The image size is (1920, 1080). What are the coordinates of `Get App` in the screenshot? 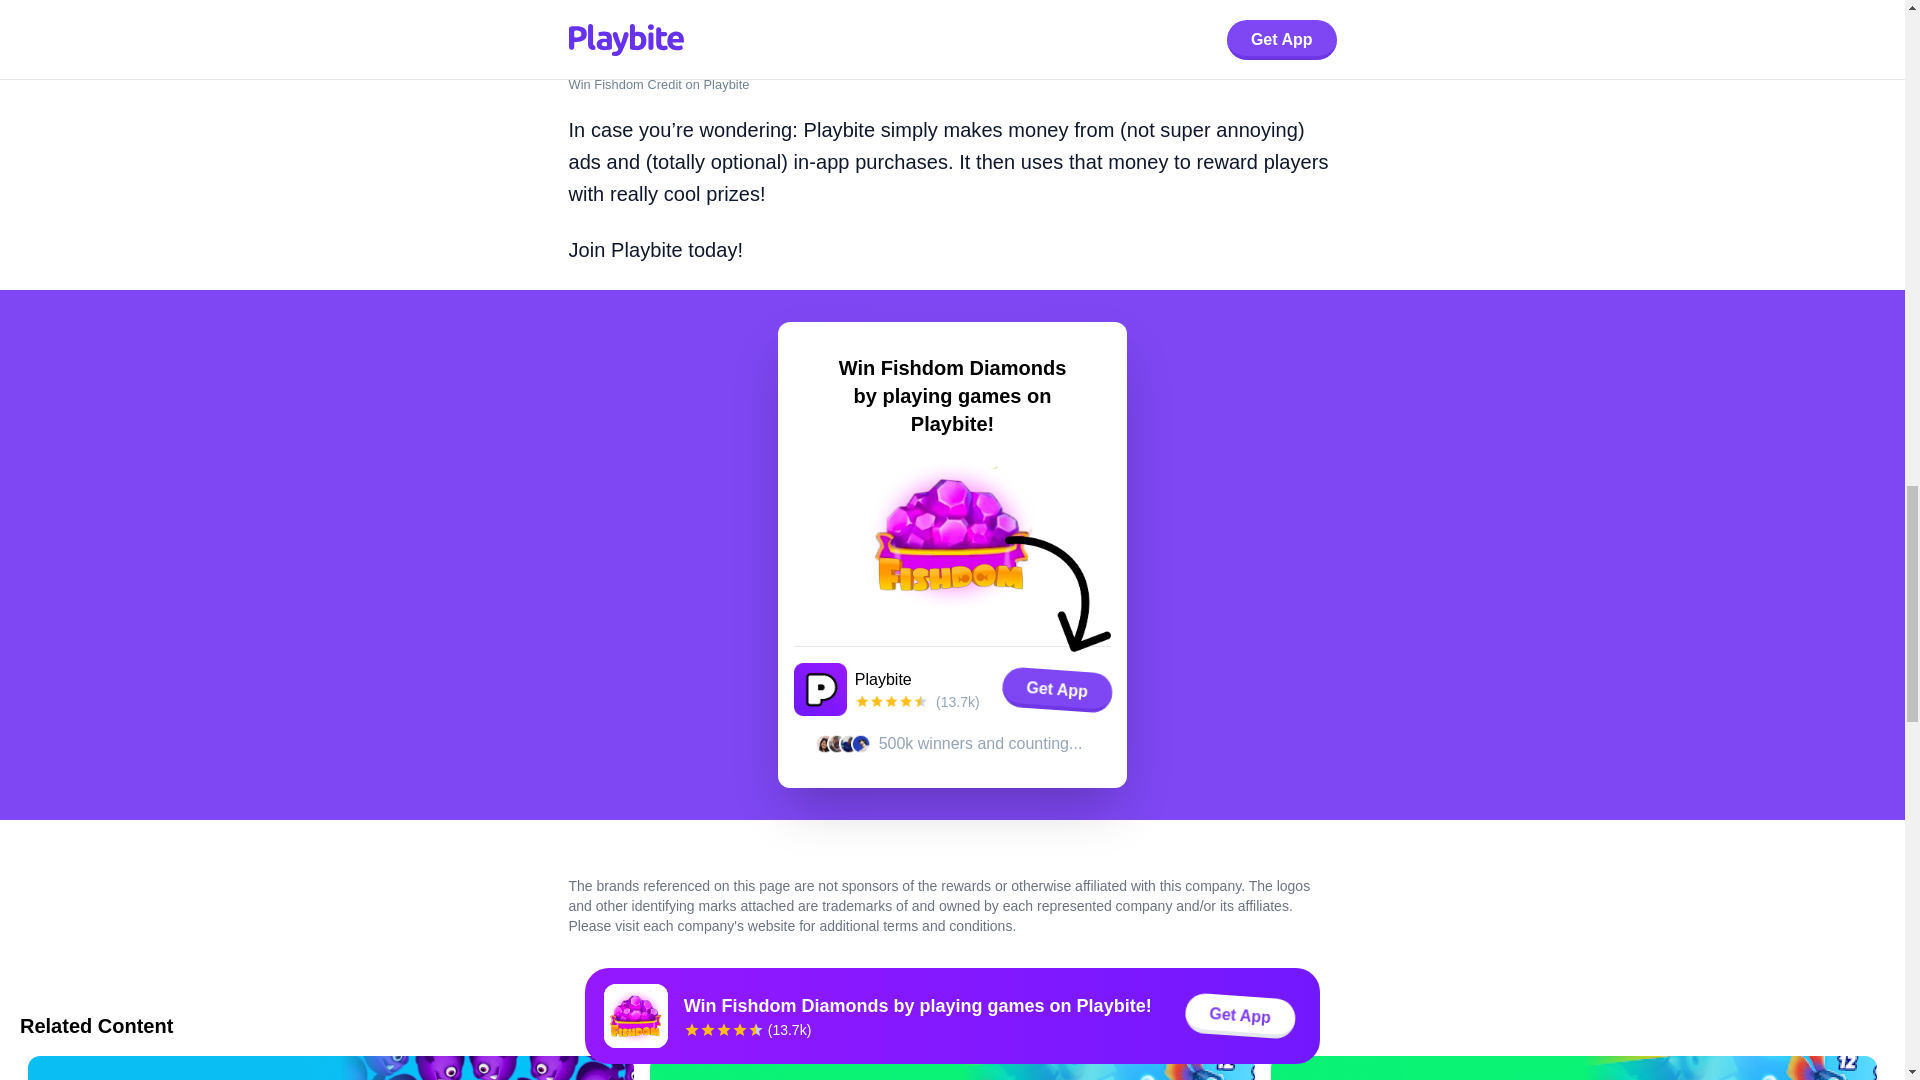 It's located at (1056, 689).